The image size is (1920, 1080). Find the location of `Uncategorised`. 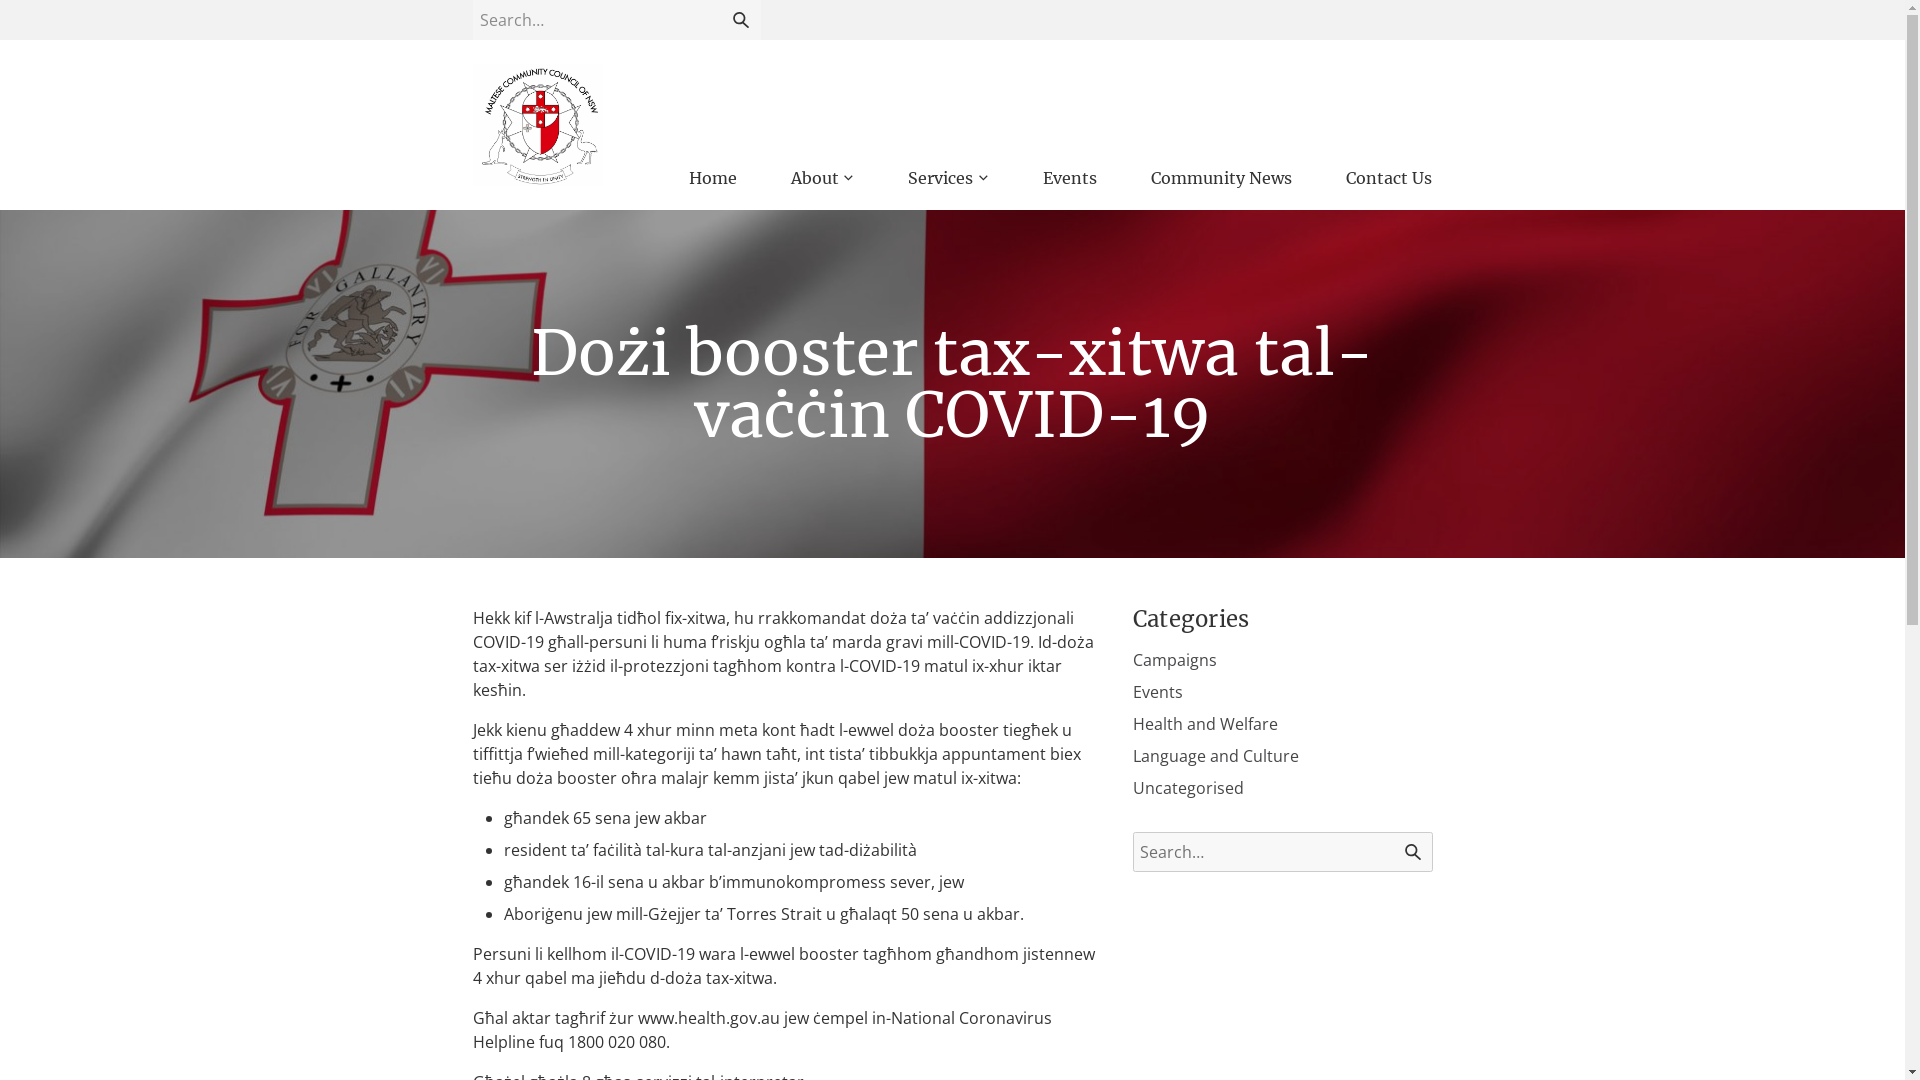

Uncategorised is located at coordinates (1188, 788).